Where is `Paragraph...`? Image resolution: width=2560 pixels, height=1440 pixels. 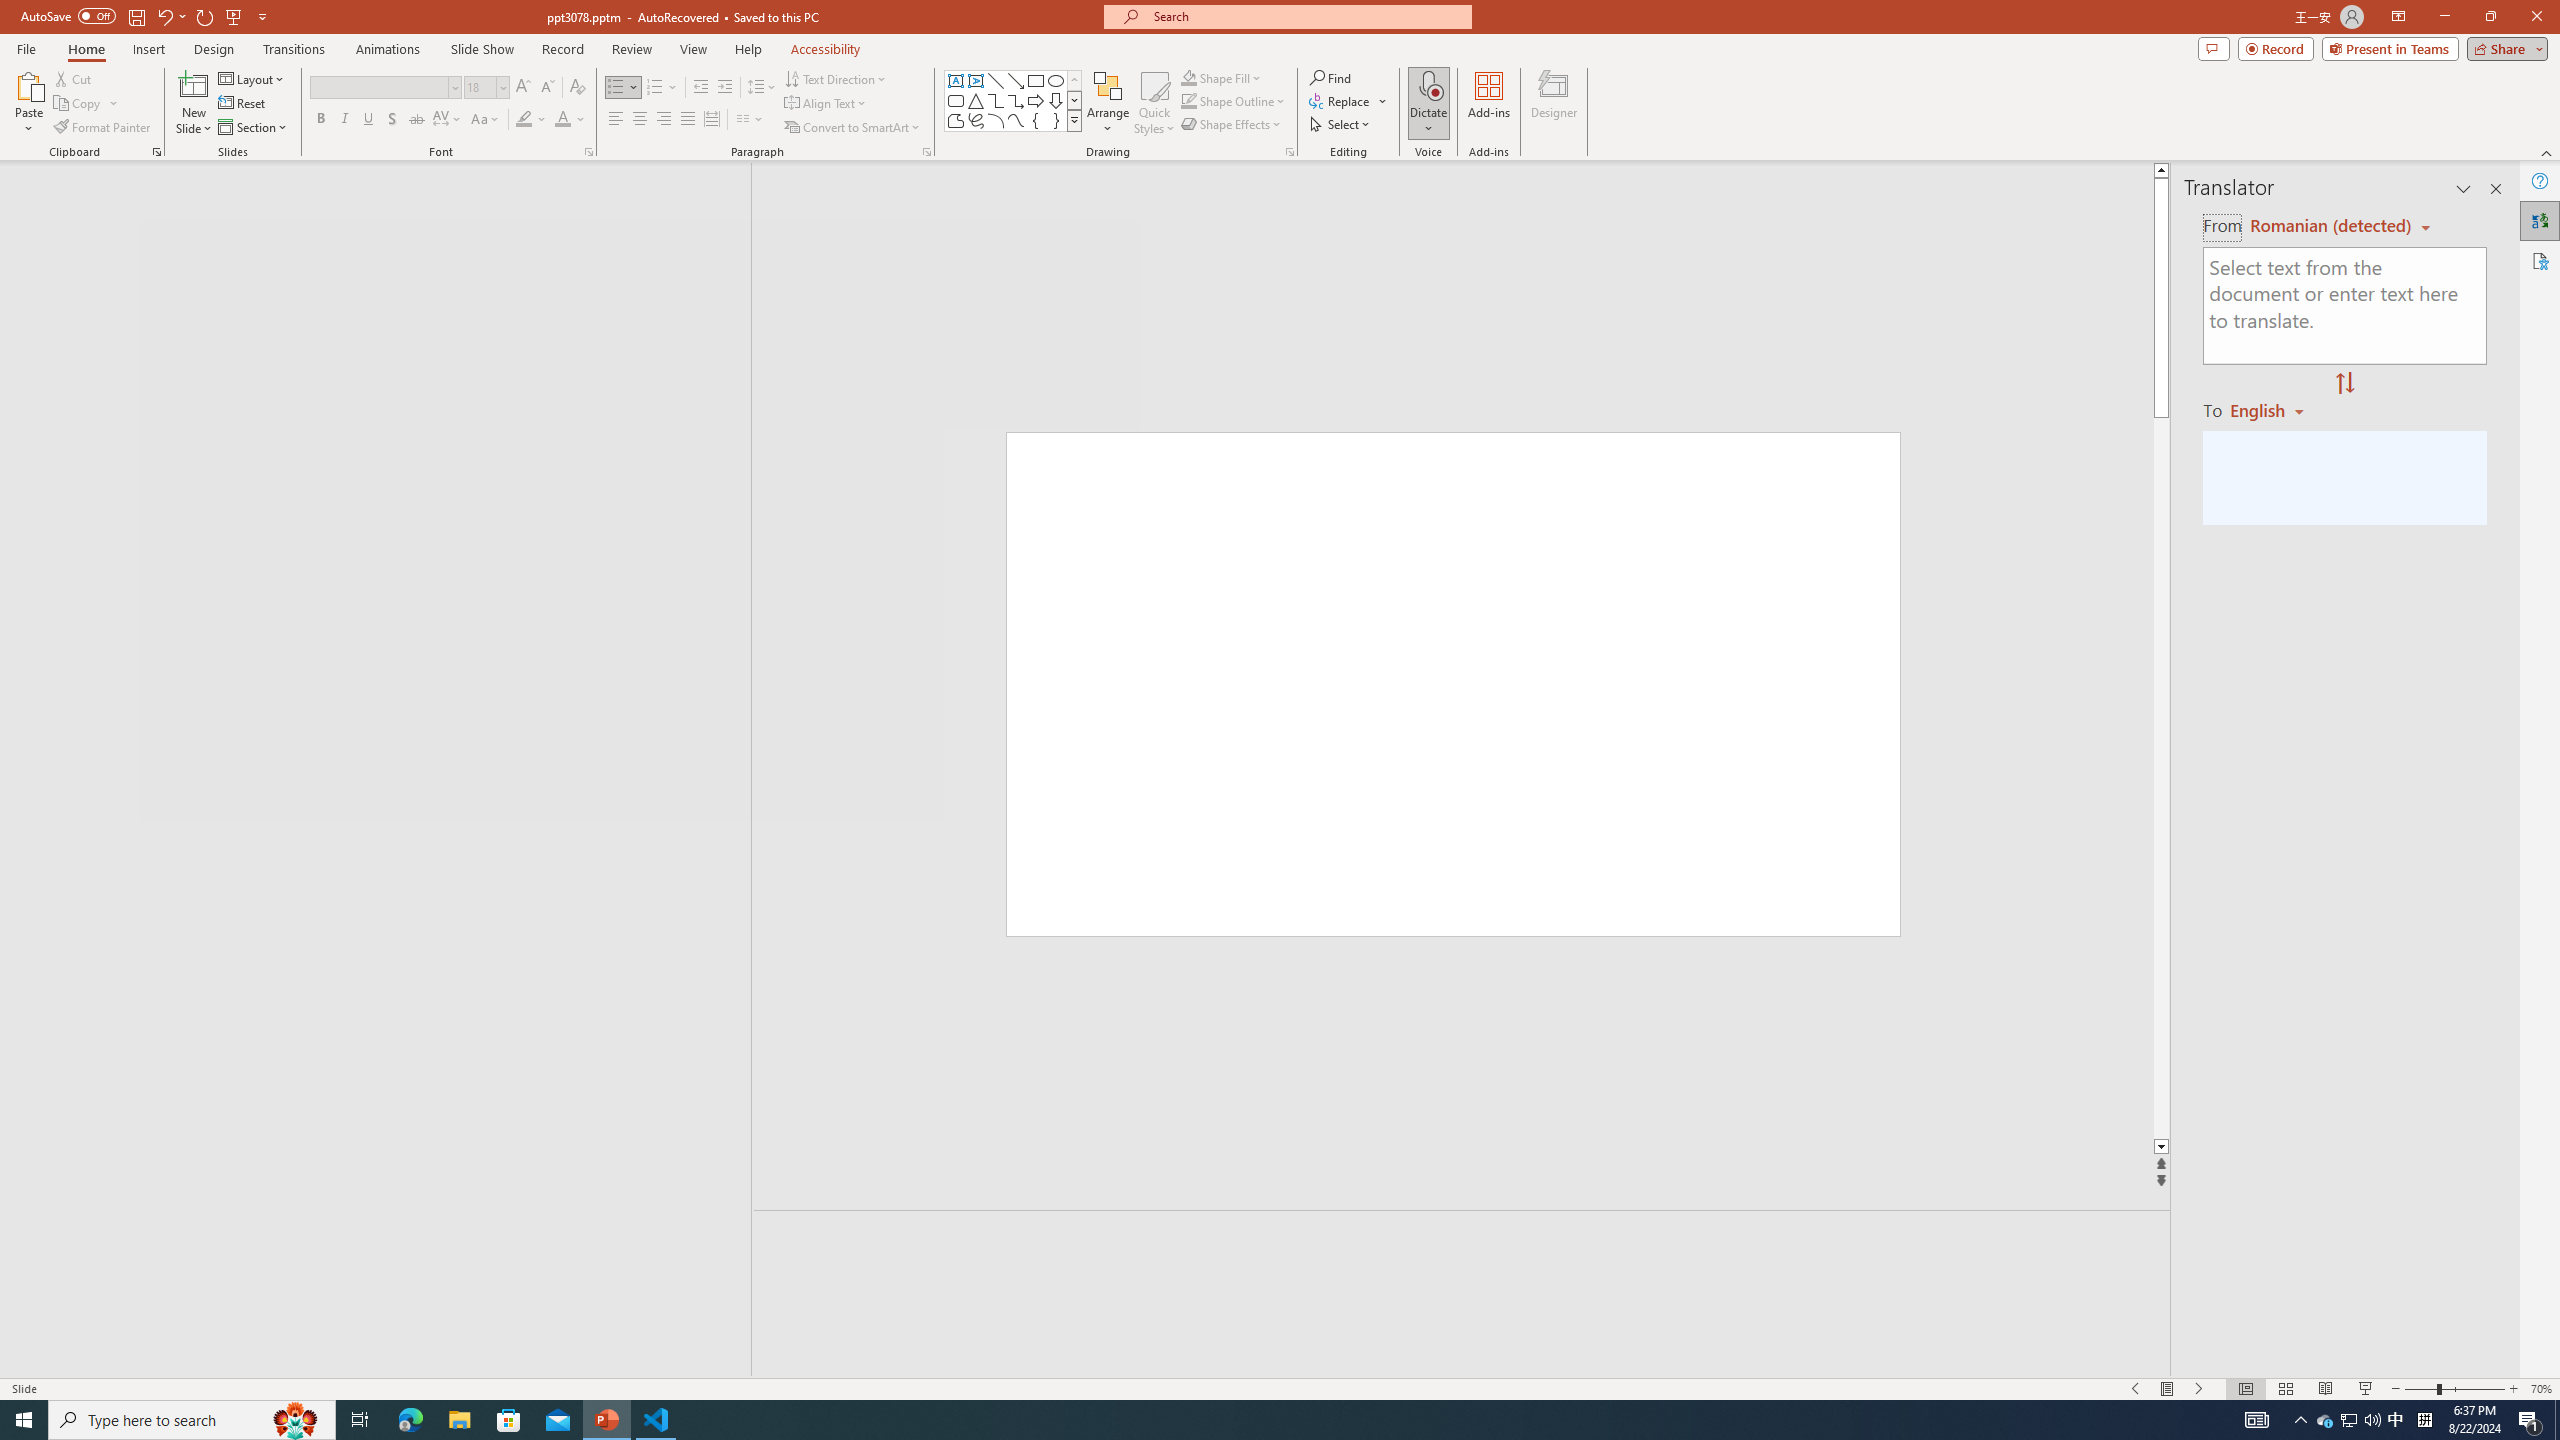
Paragraph... is located at coordinates (926, 152).